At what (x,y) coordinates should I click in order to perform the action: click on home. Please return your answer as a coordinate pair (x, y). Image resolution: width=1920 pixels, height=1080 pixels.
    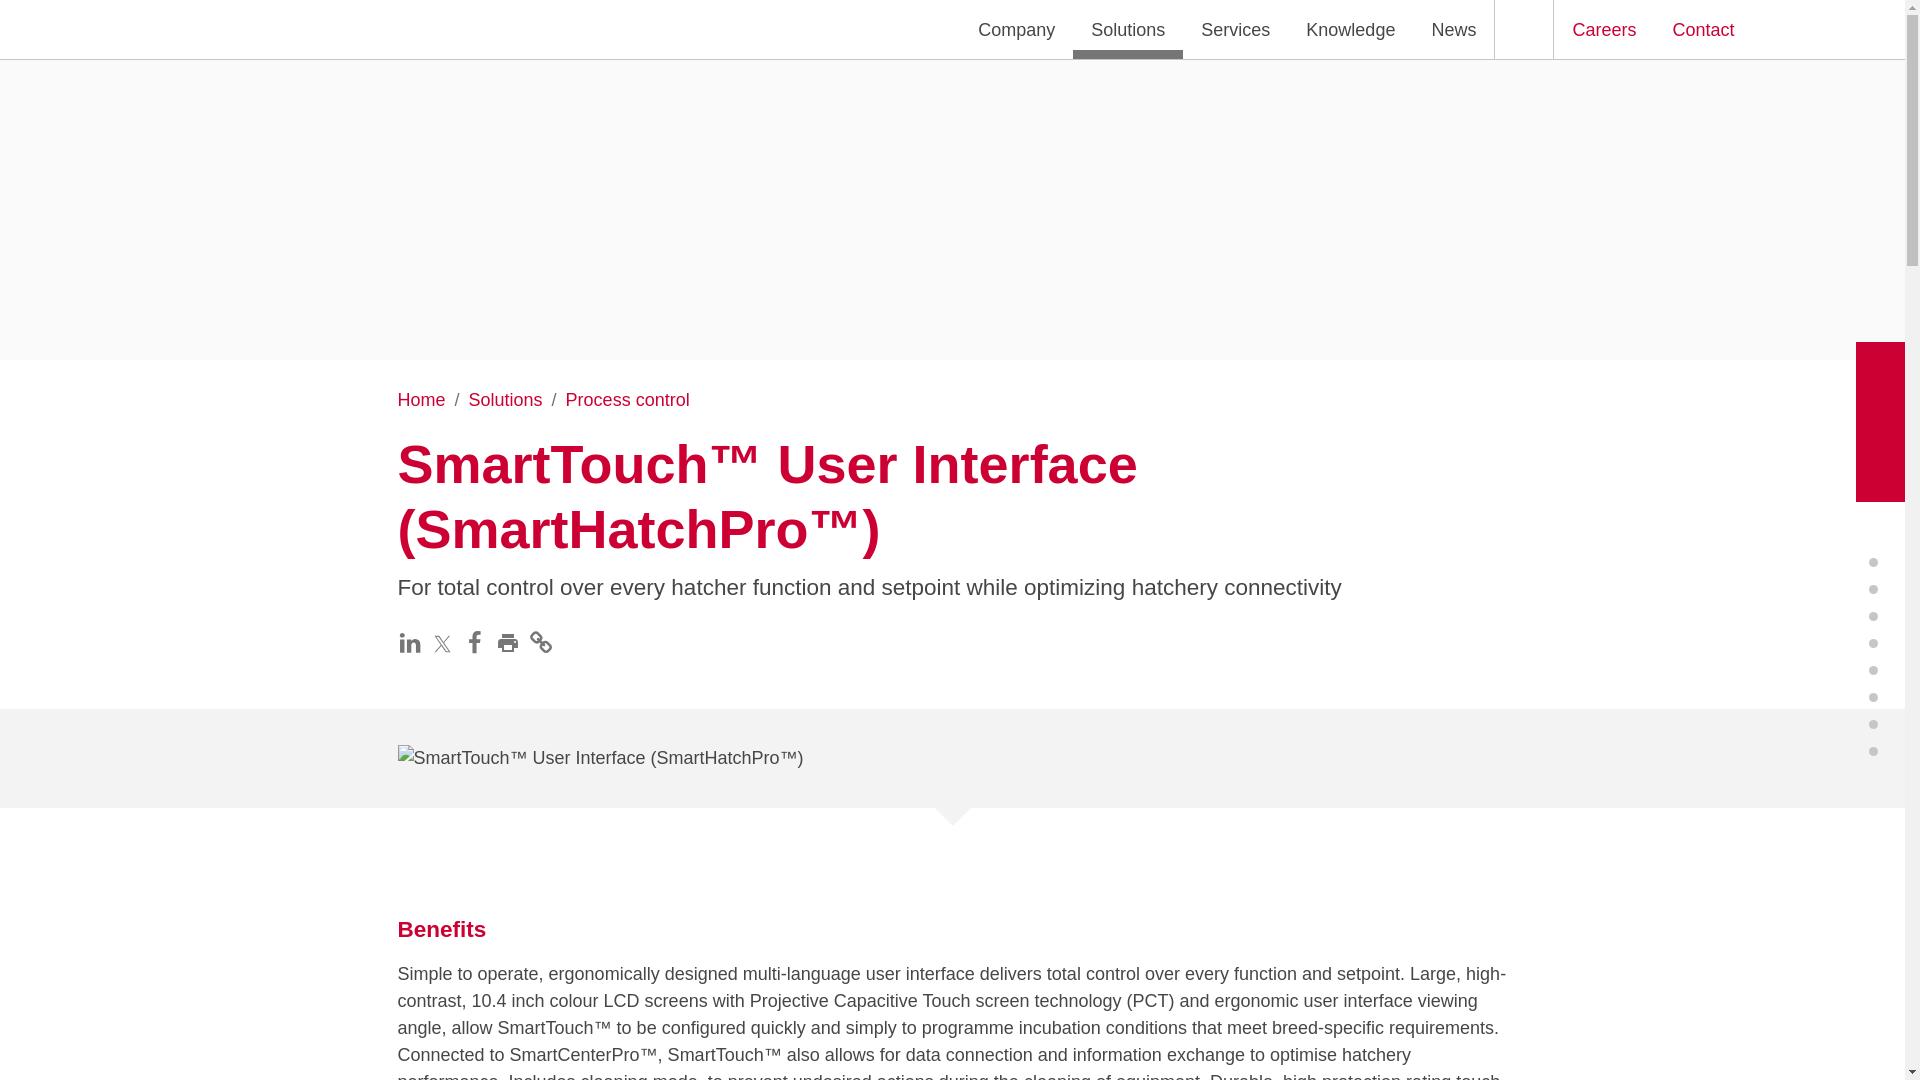
    Looking at the image, I should click on (200, 30).